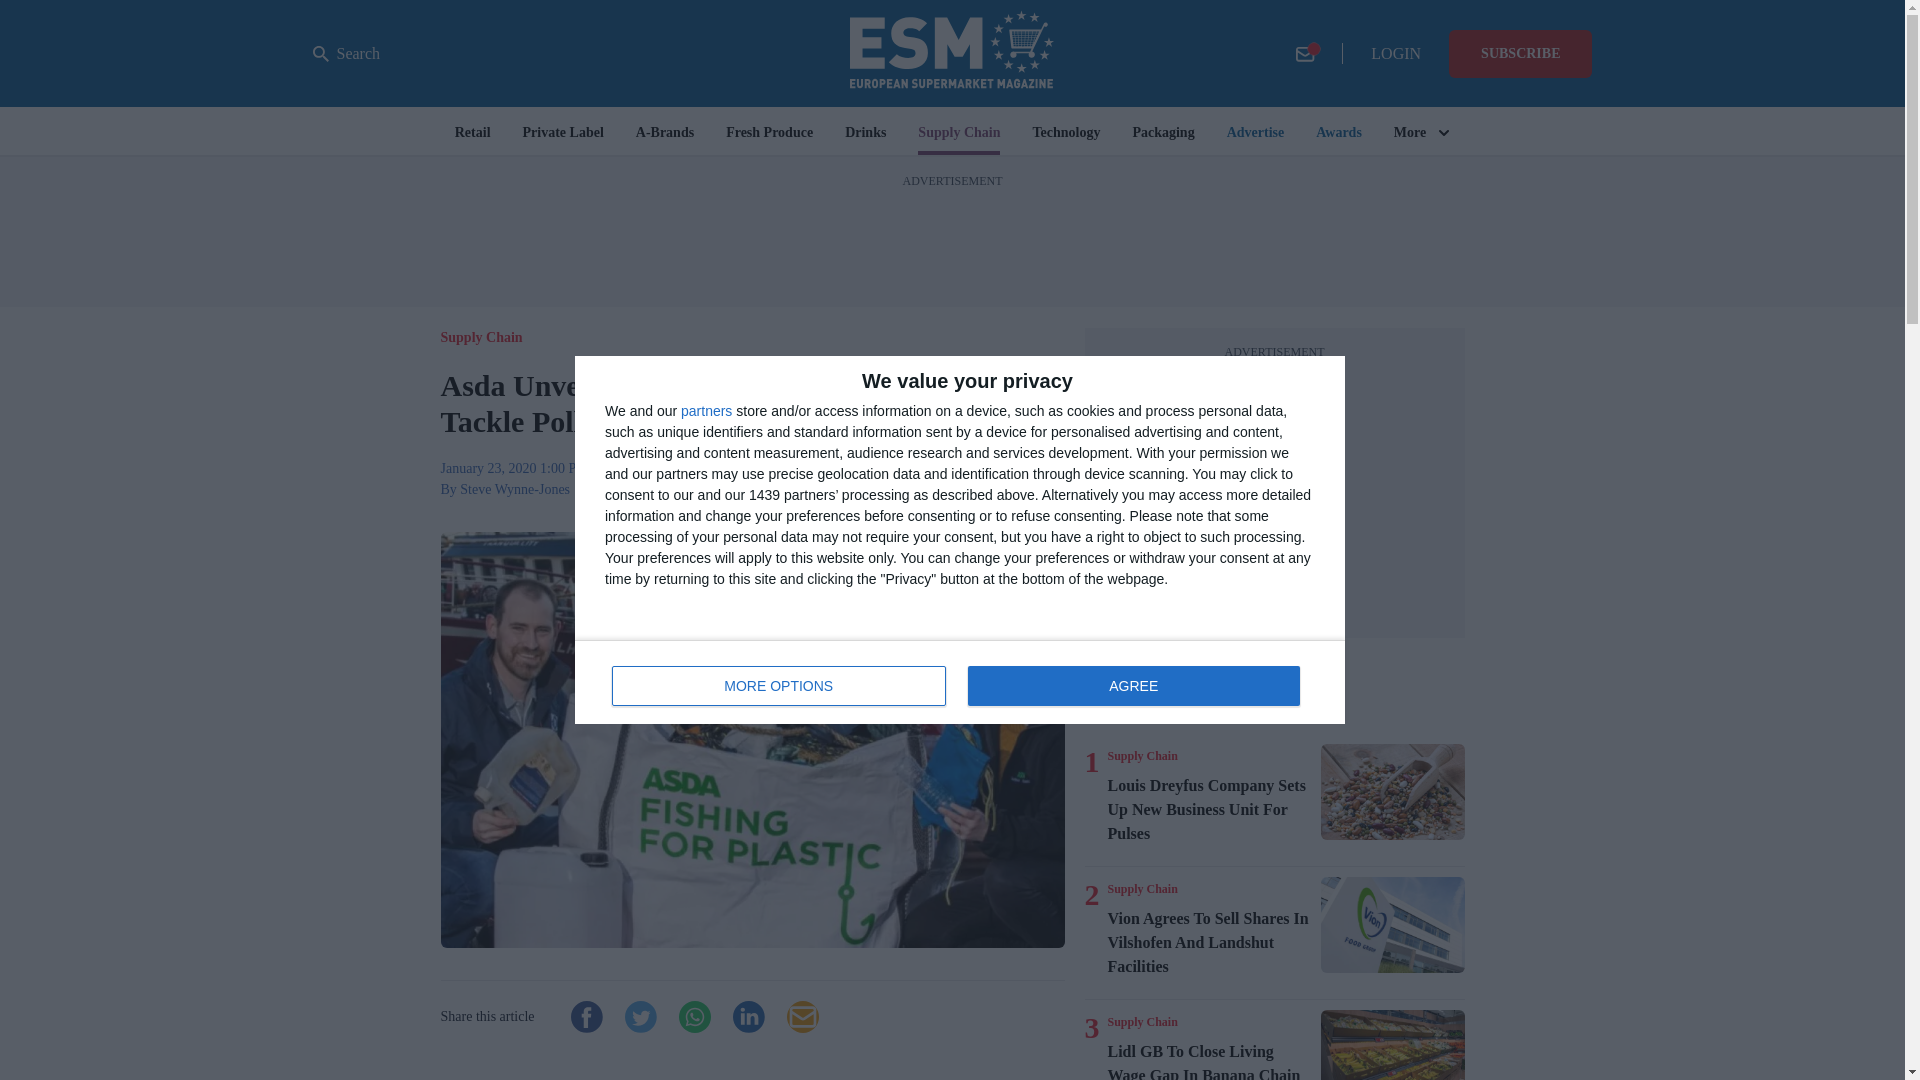  I want to click on Supply Chain, so click(1142, 889).